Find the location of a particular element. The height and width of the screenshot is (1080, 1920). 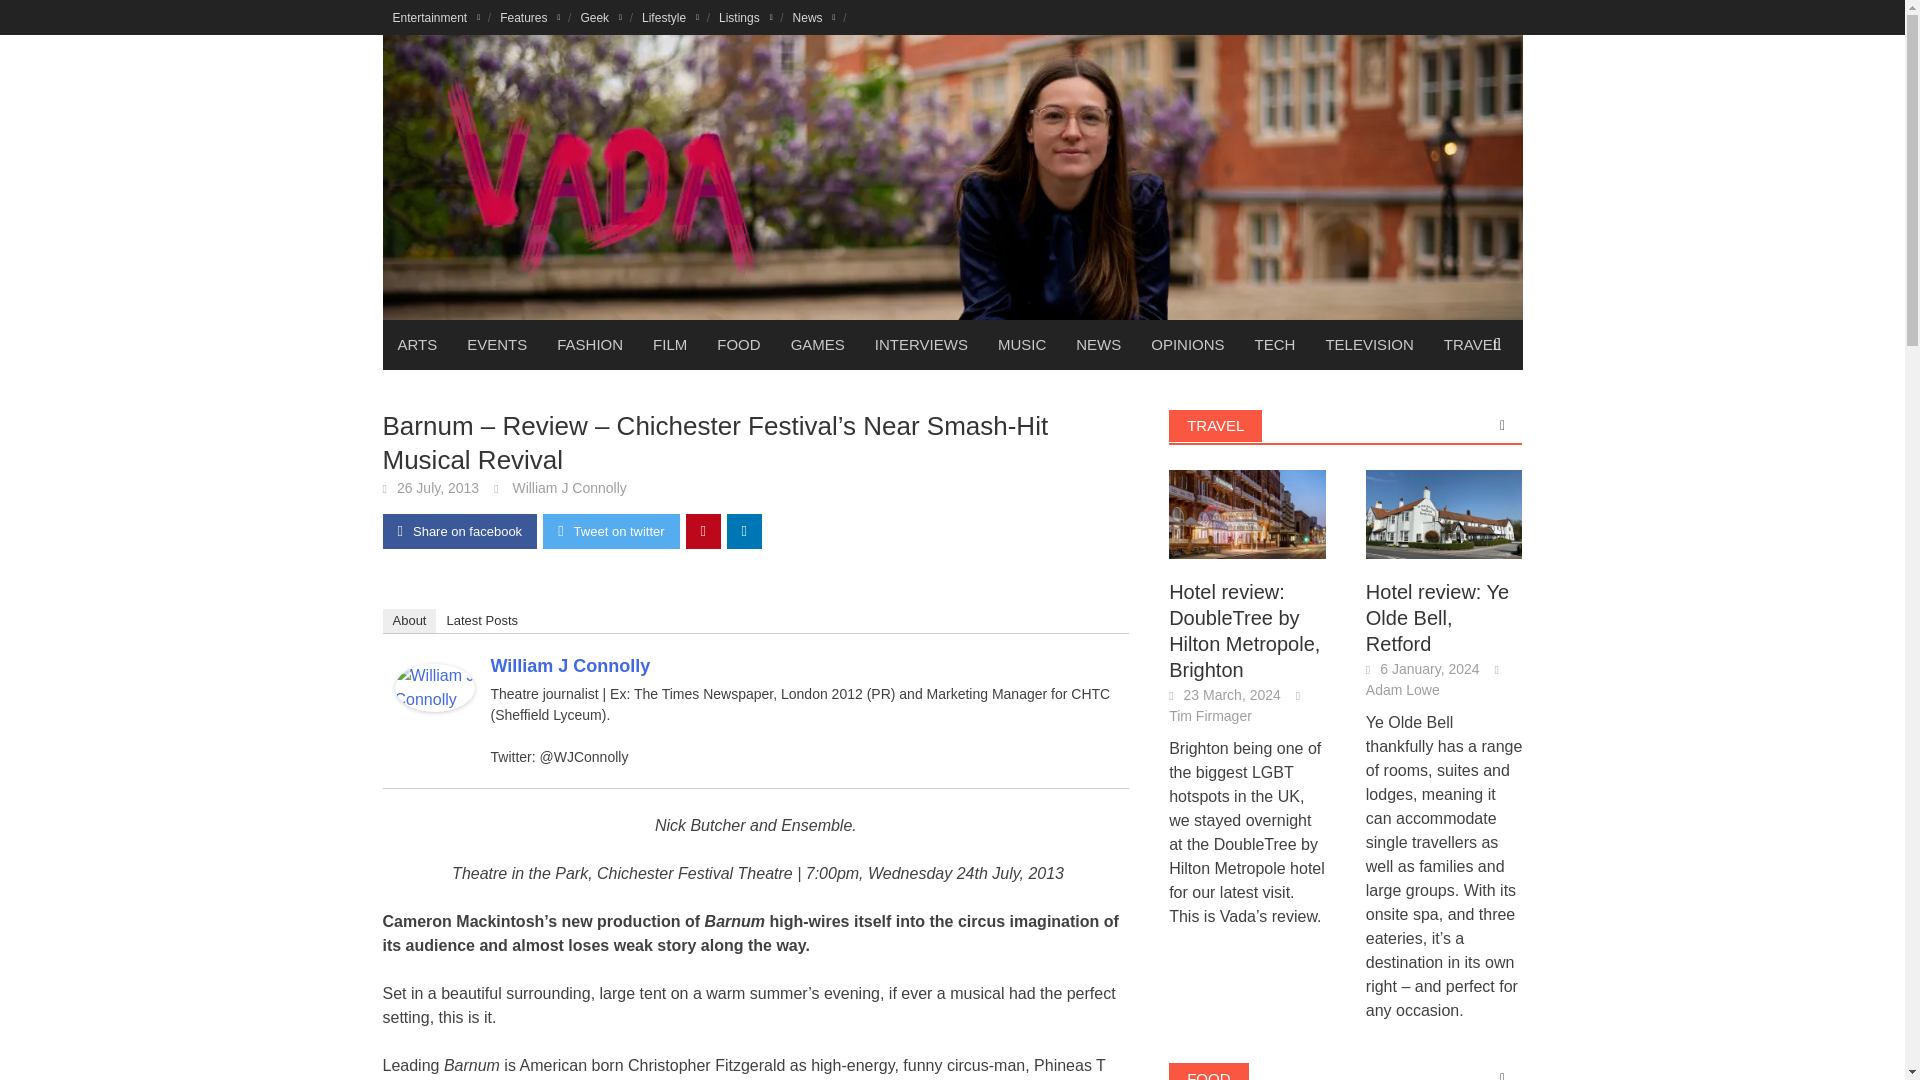

Listings is located at coordinates (746, 17).